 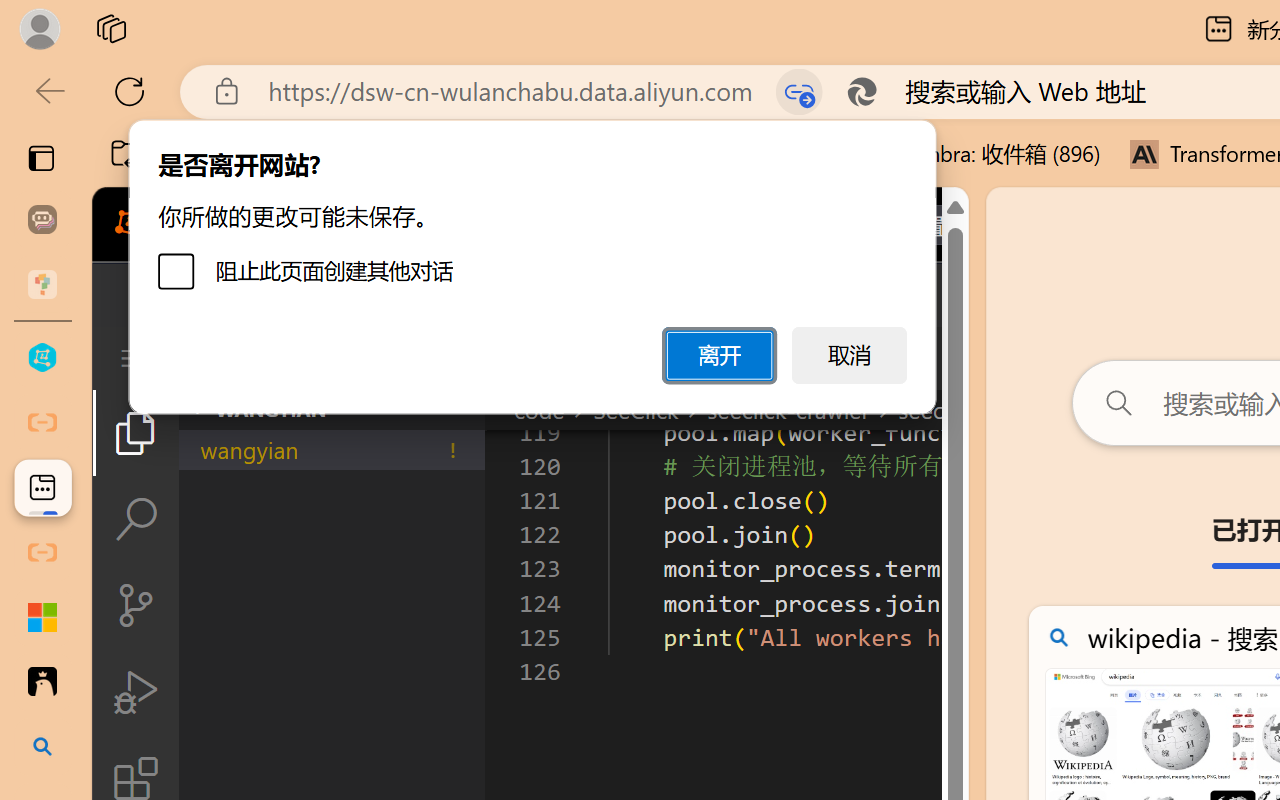 What do you see at coordinates (634, 114) in the screenshot?
I see `Mark as Decorative` at bounding box center [634, 114].